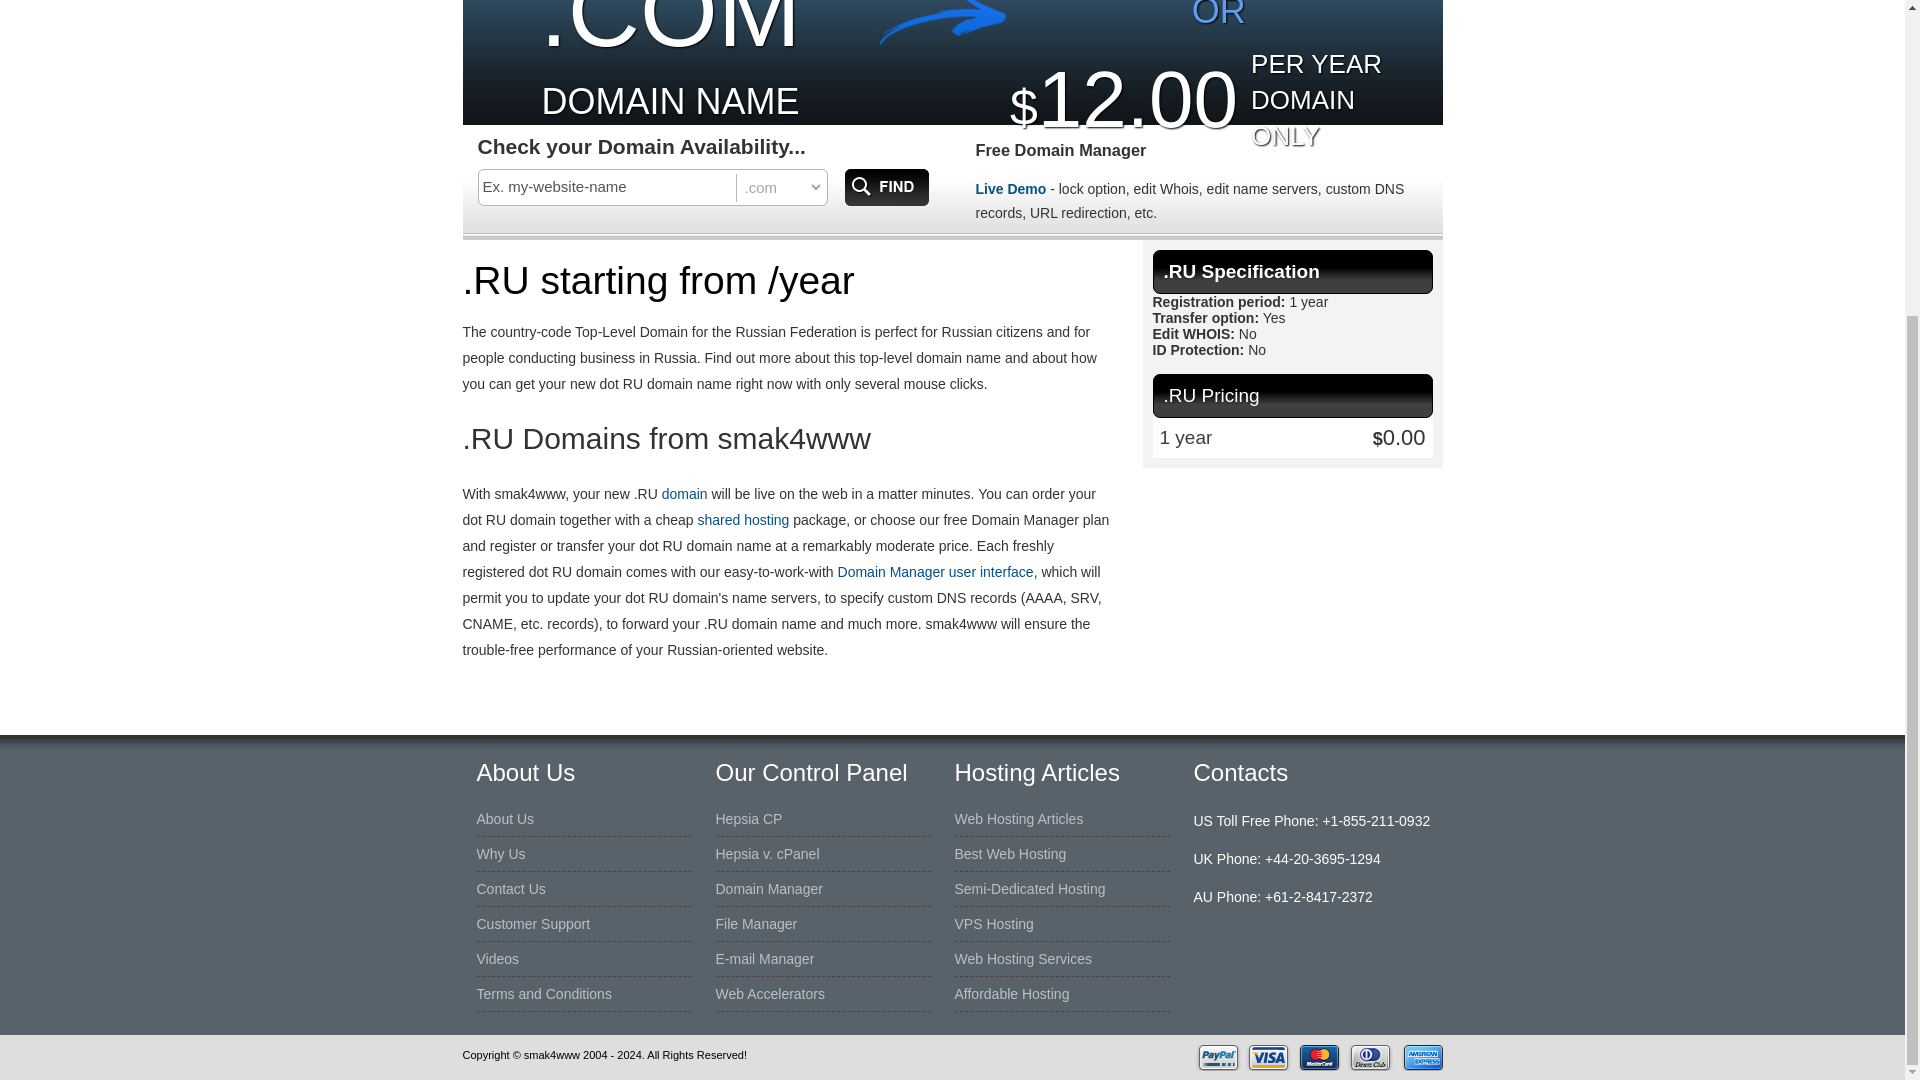 The image size is (1920, 1080). Describe the element at coordinates (936, 571) in the screenshot. I see `Domain Manager user interface` at that location.